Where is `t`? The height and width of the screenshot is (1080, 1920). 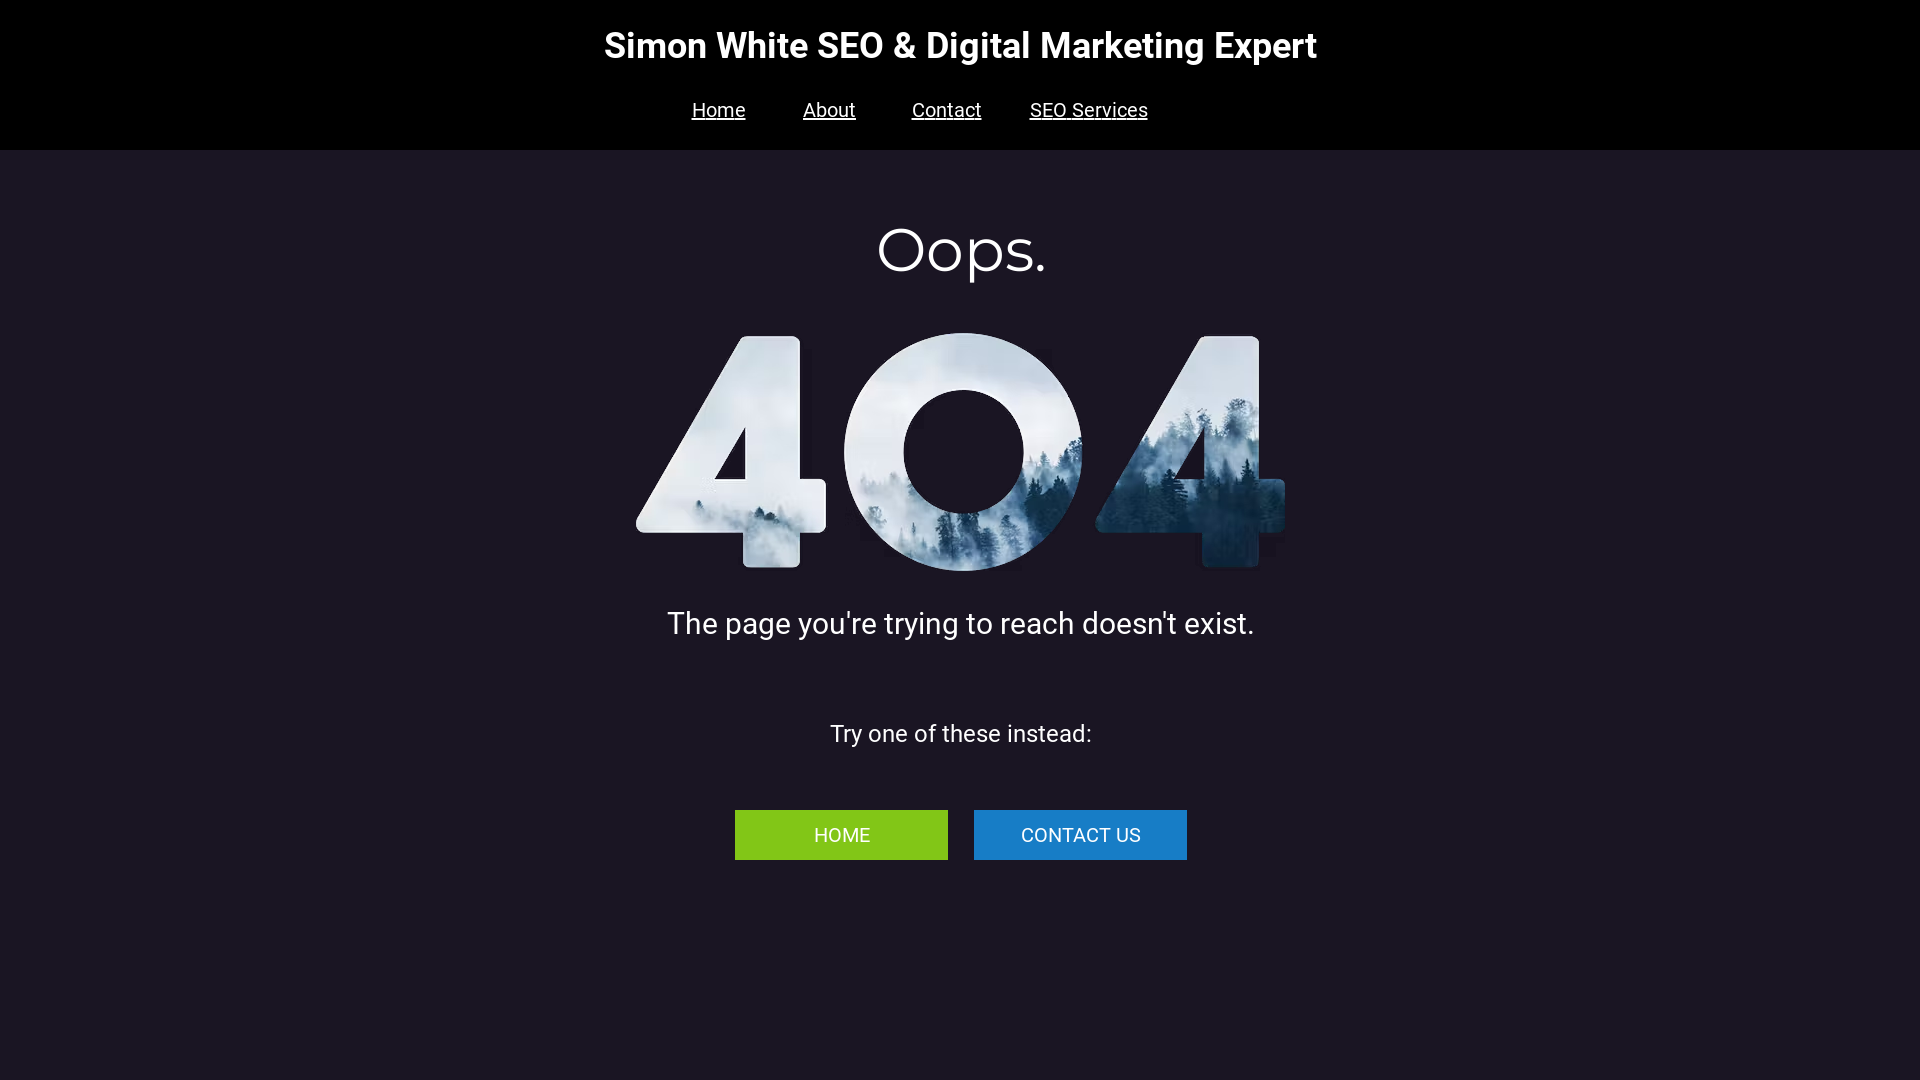
t is located at coordinates (978, 110).